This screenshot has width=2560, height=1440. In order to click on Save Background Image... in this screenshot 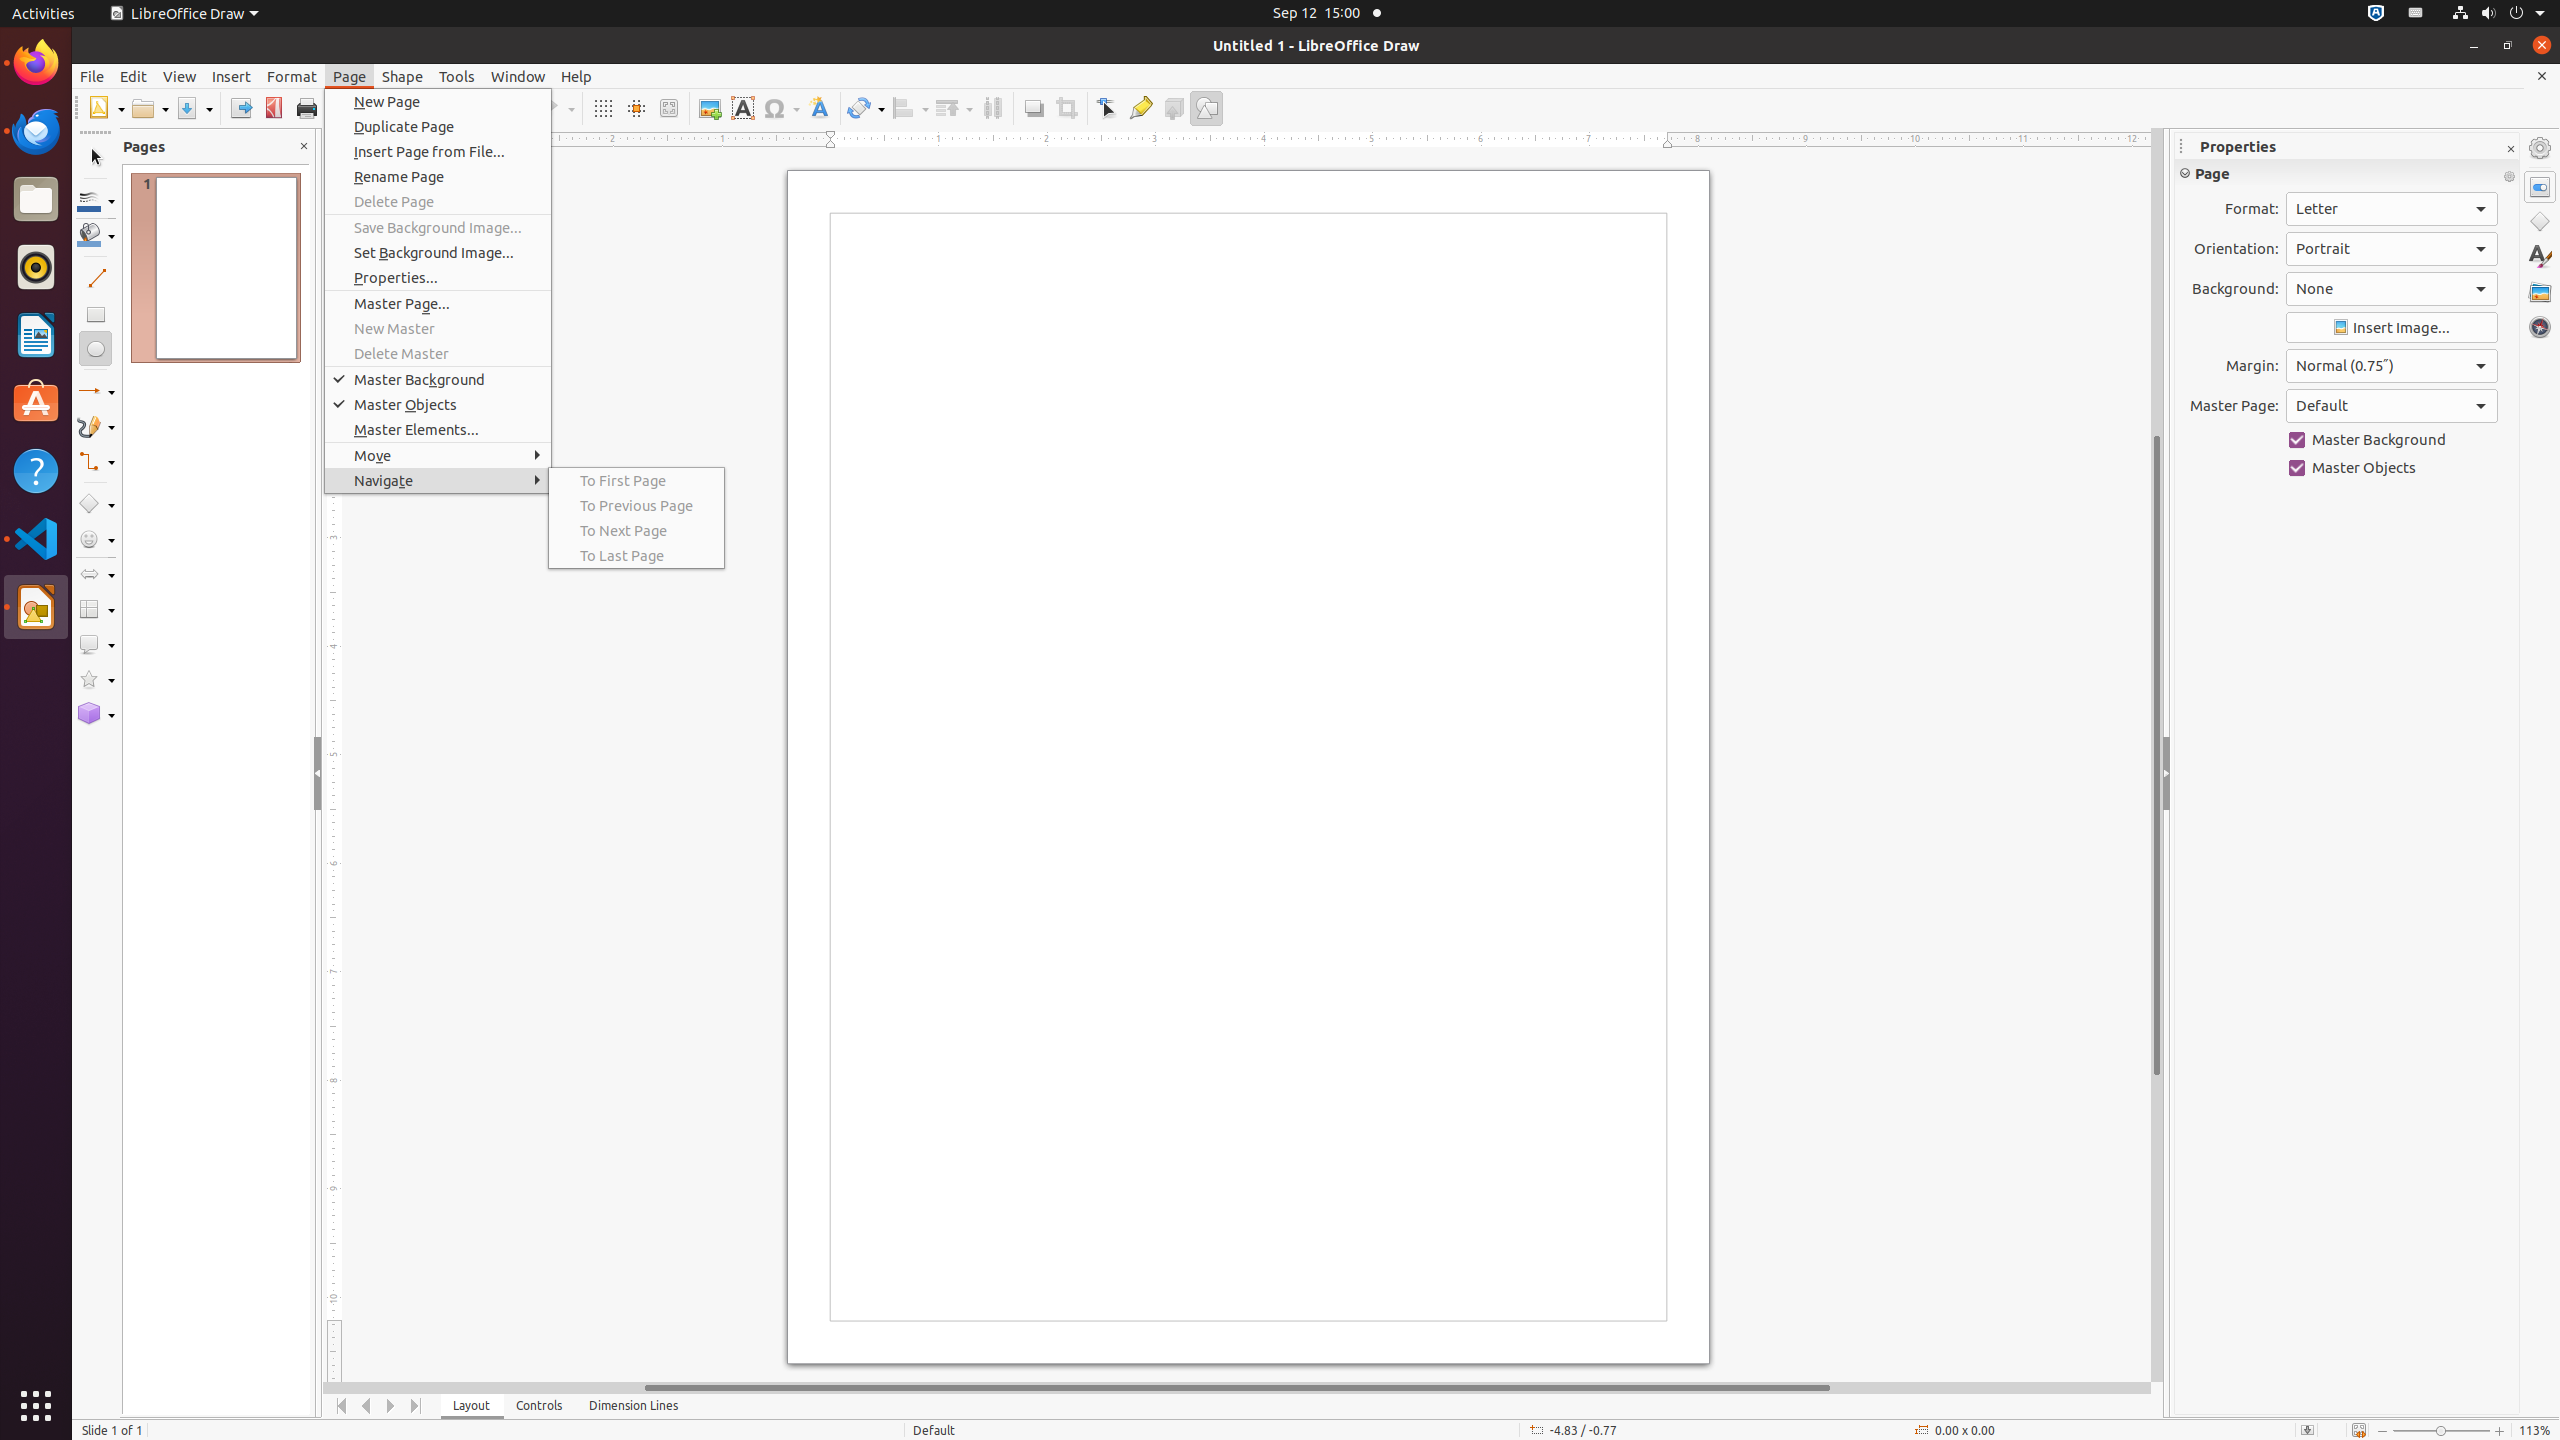, I will do `click(438, 228)`.